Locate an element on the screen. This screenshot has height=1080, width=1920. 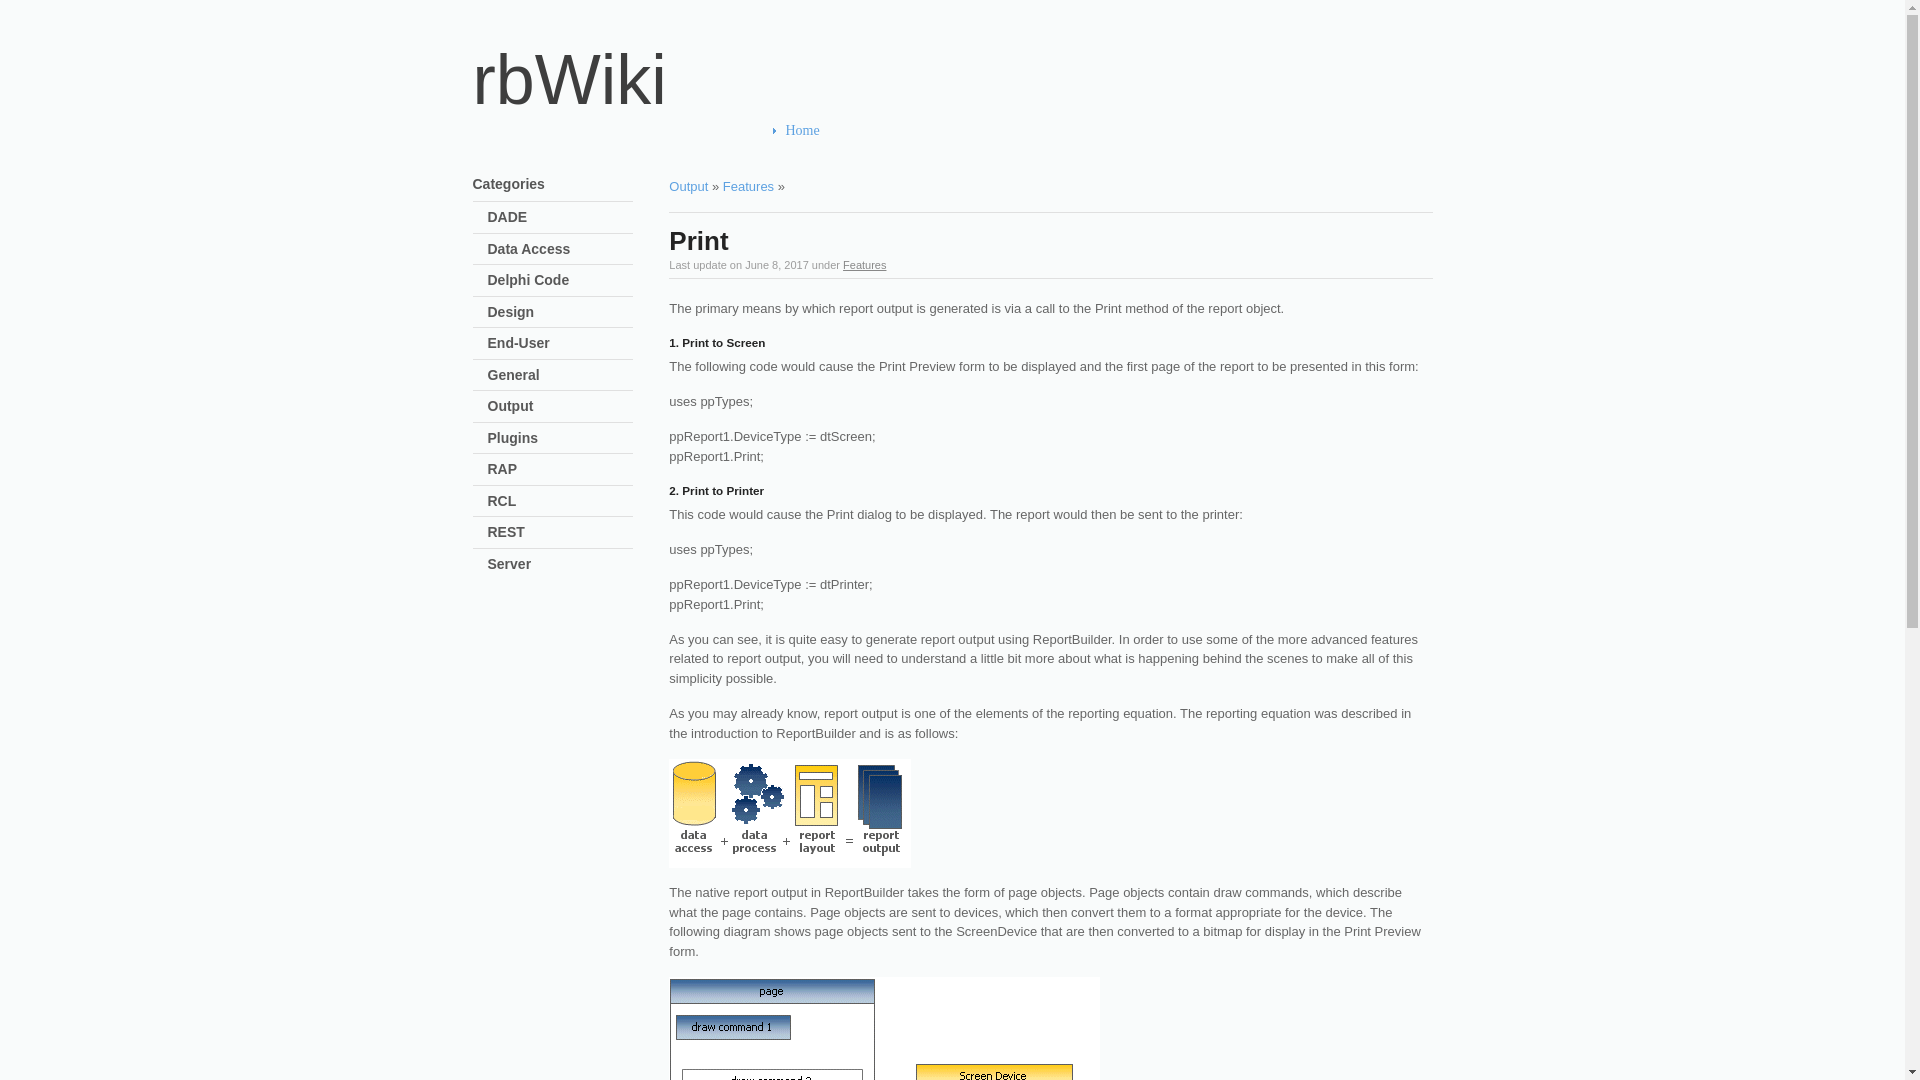
Features is located at coordinates (748, 186).